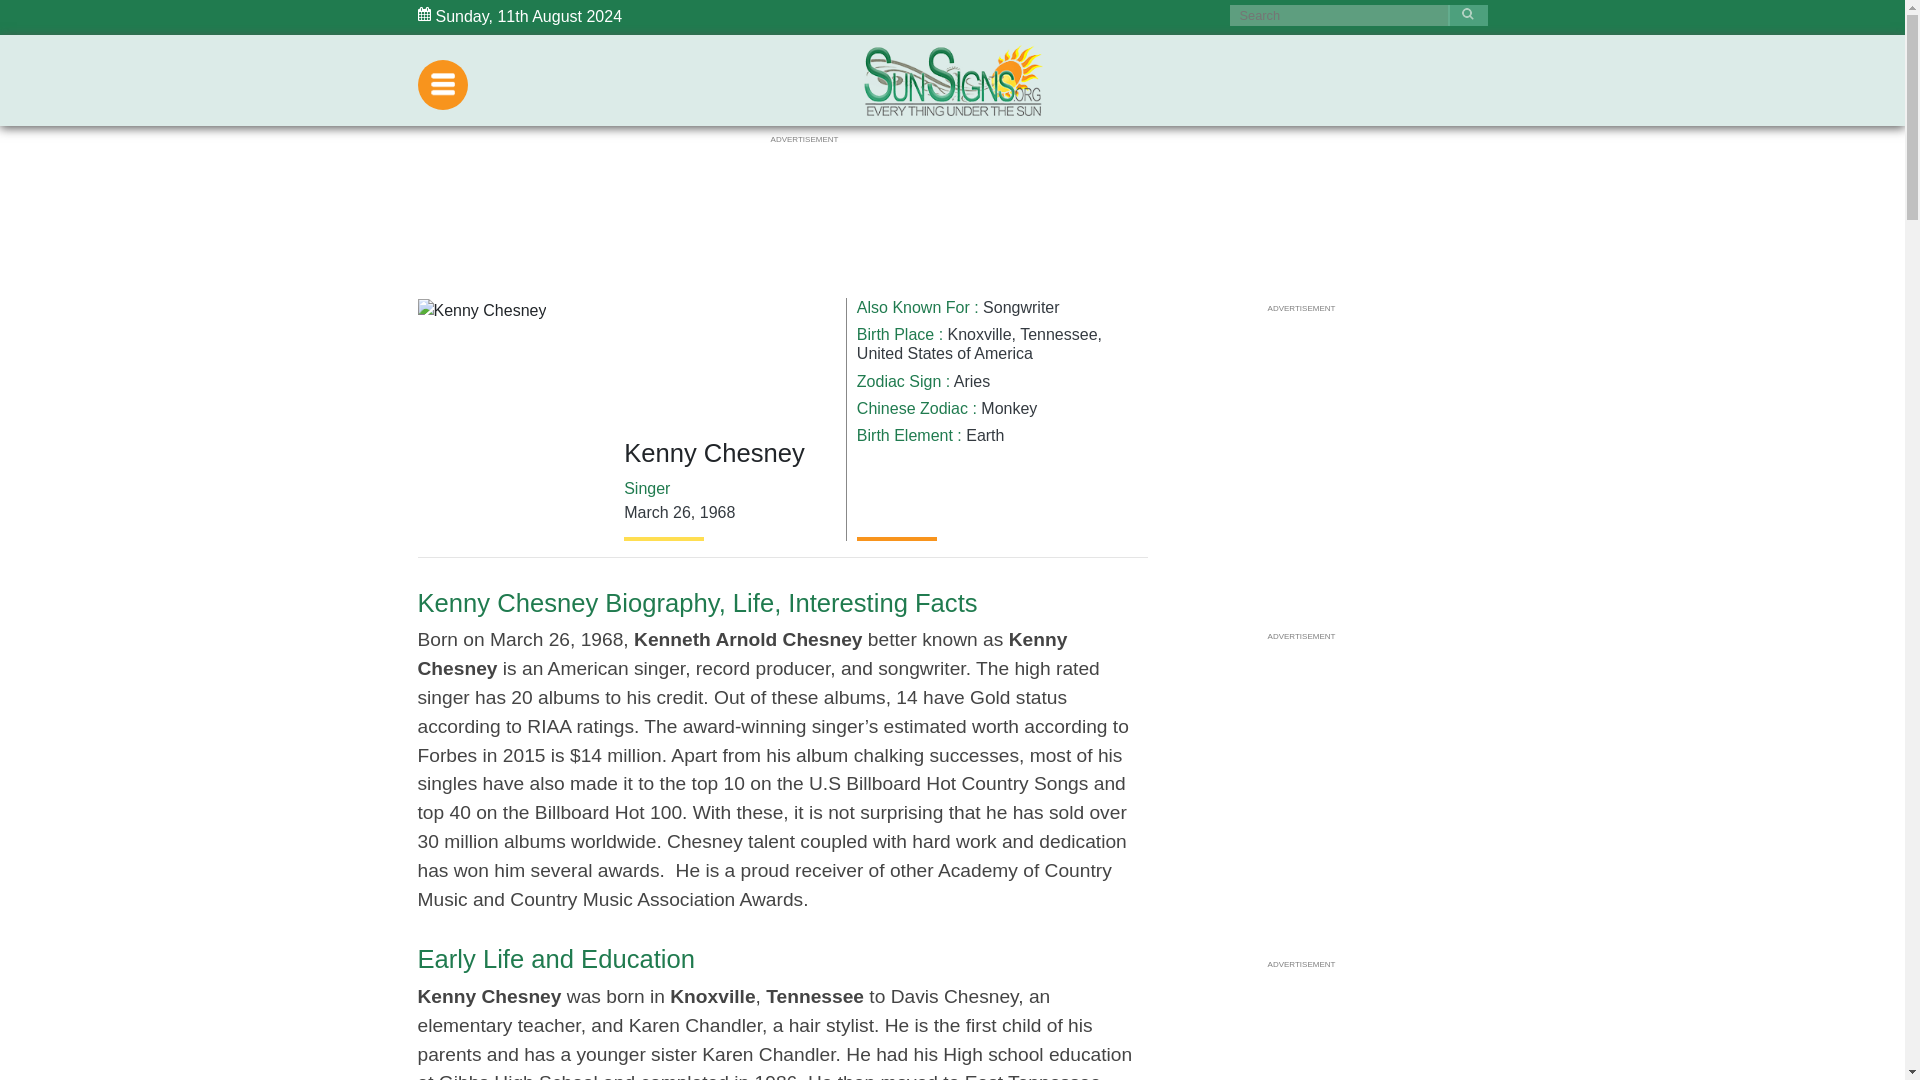 The height and width of the screenshot is (1080, 1920). What do you see at coordinates (718, 512) in the screenshot?
I see `1968` at bounding box center [718, 512].